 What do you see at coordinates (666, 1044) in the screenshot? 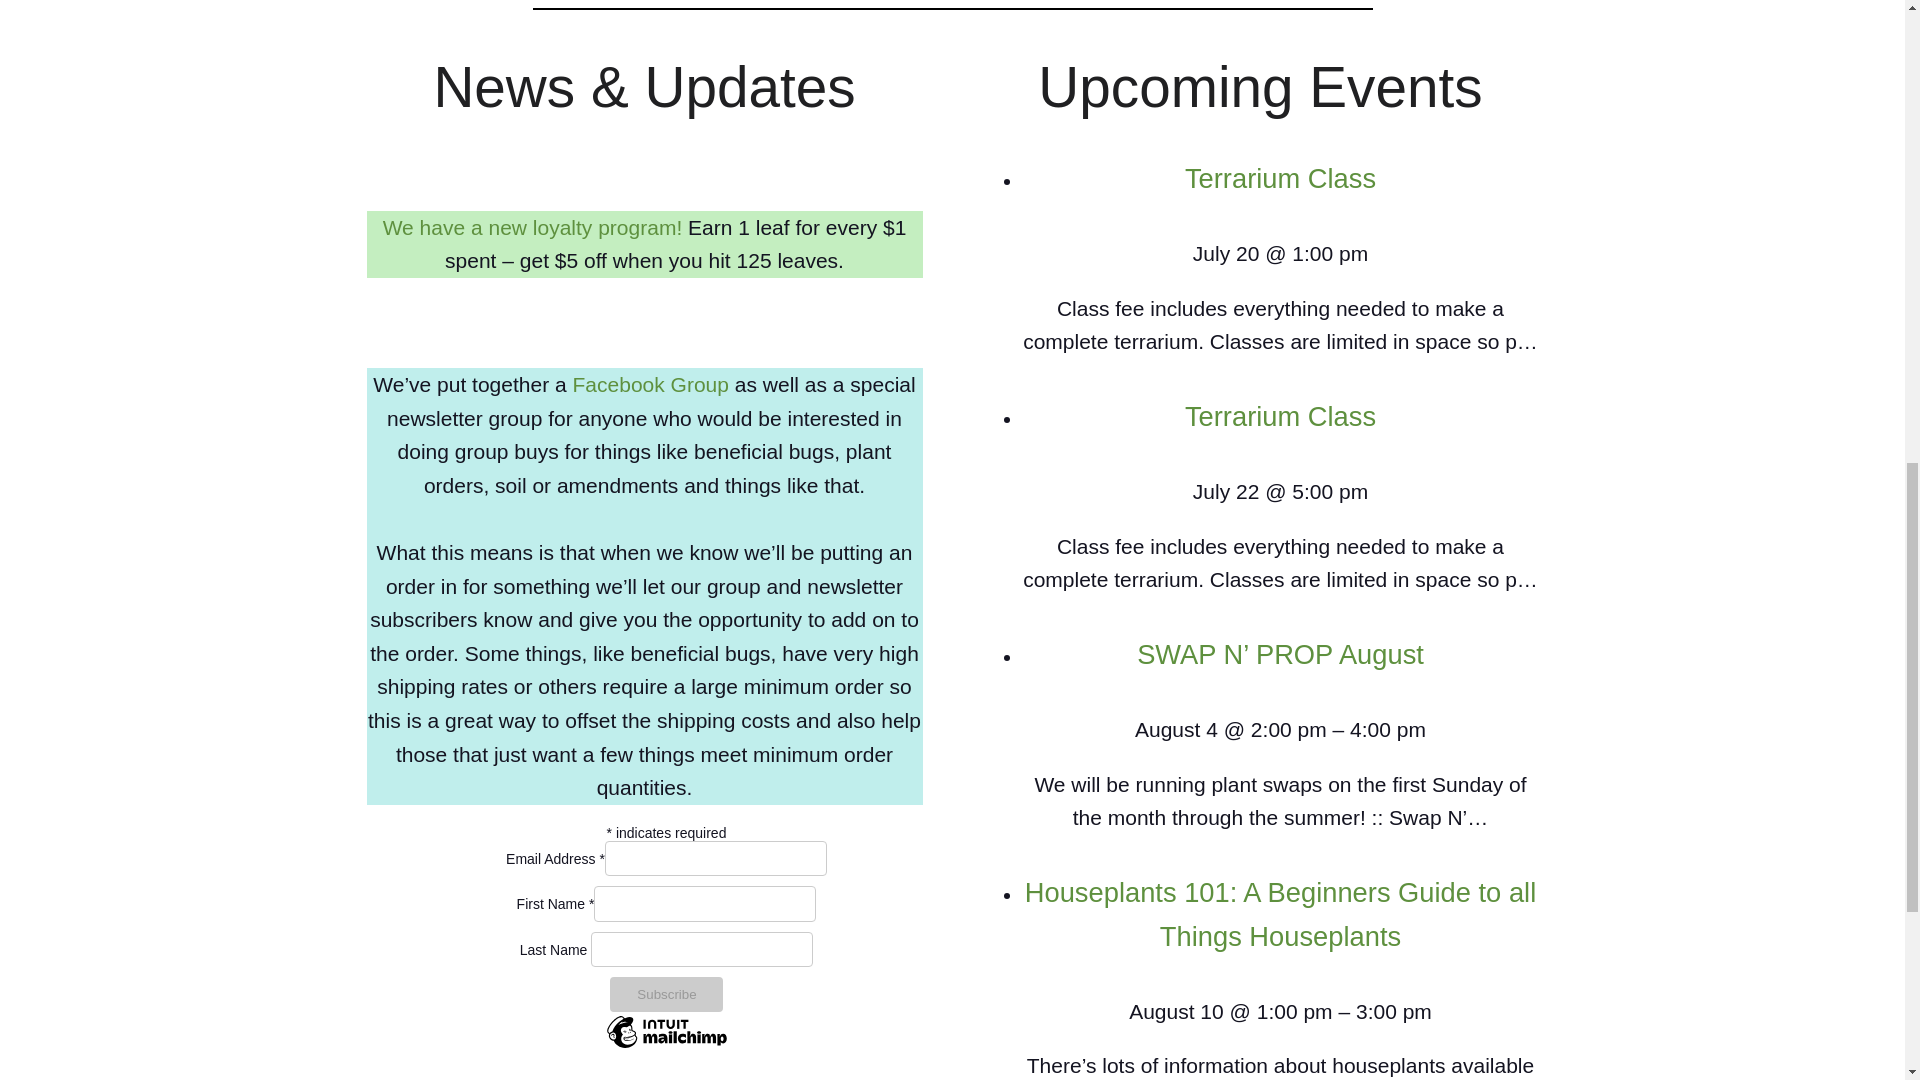
I see `Mailchimp - email marketing made easy and fun` at bounding box center [666, 1044].